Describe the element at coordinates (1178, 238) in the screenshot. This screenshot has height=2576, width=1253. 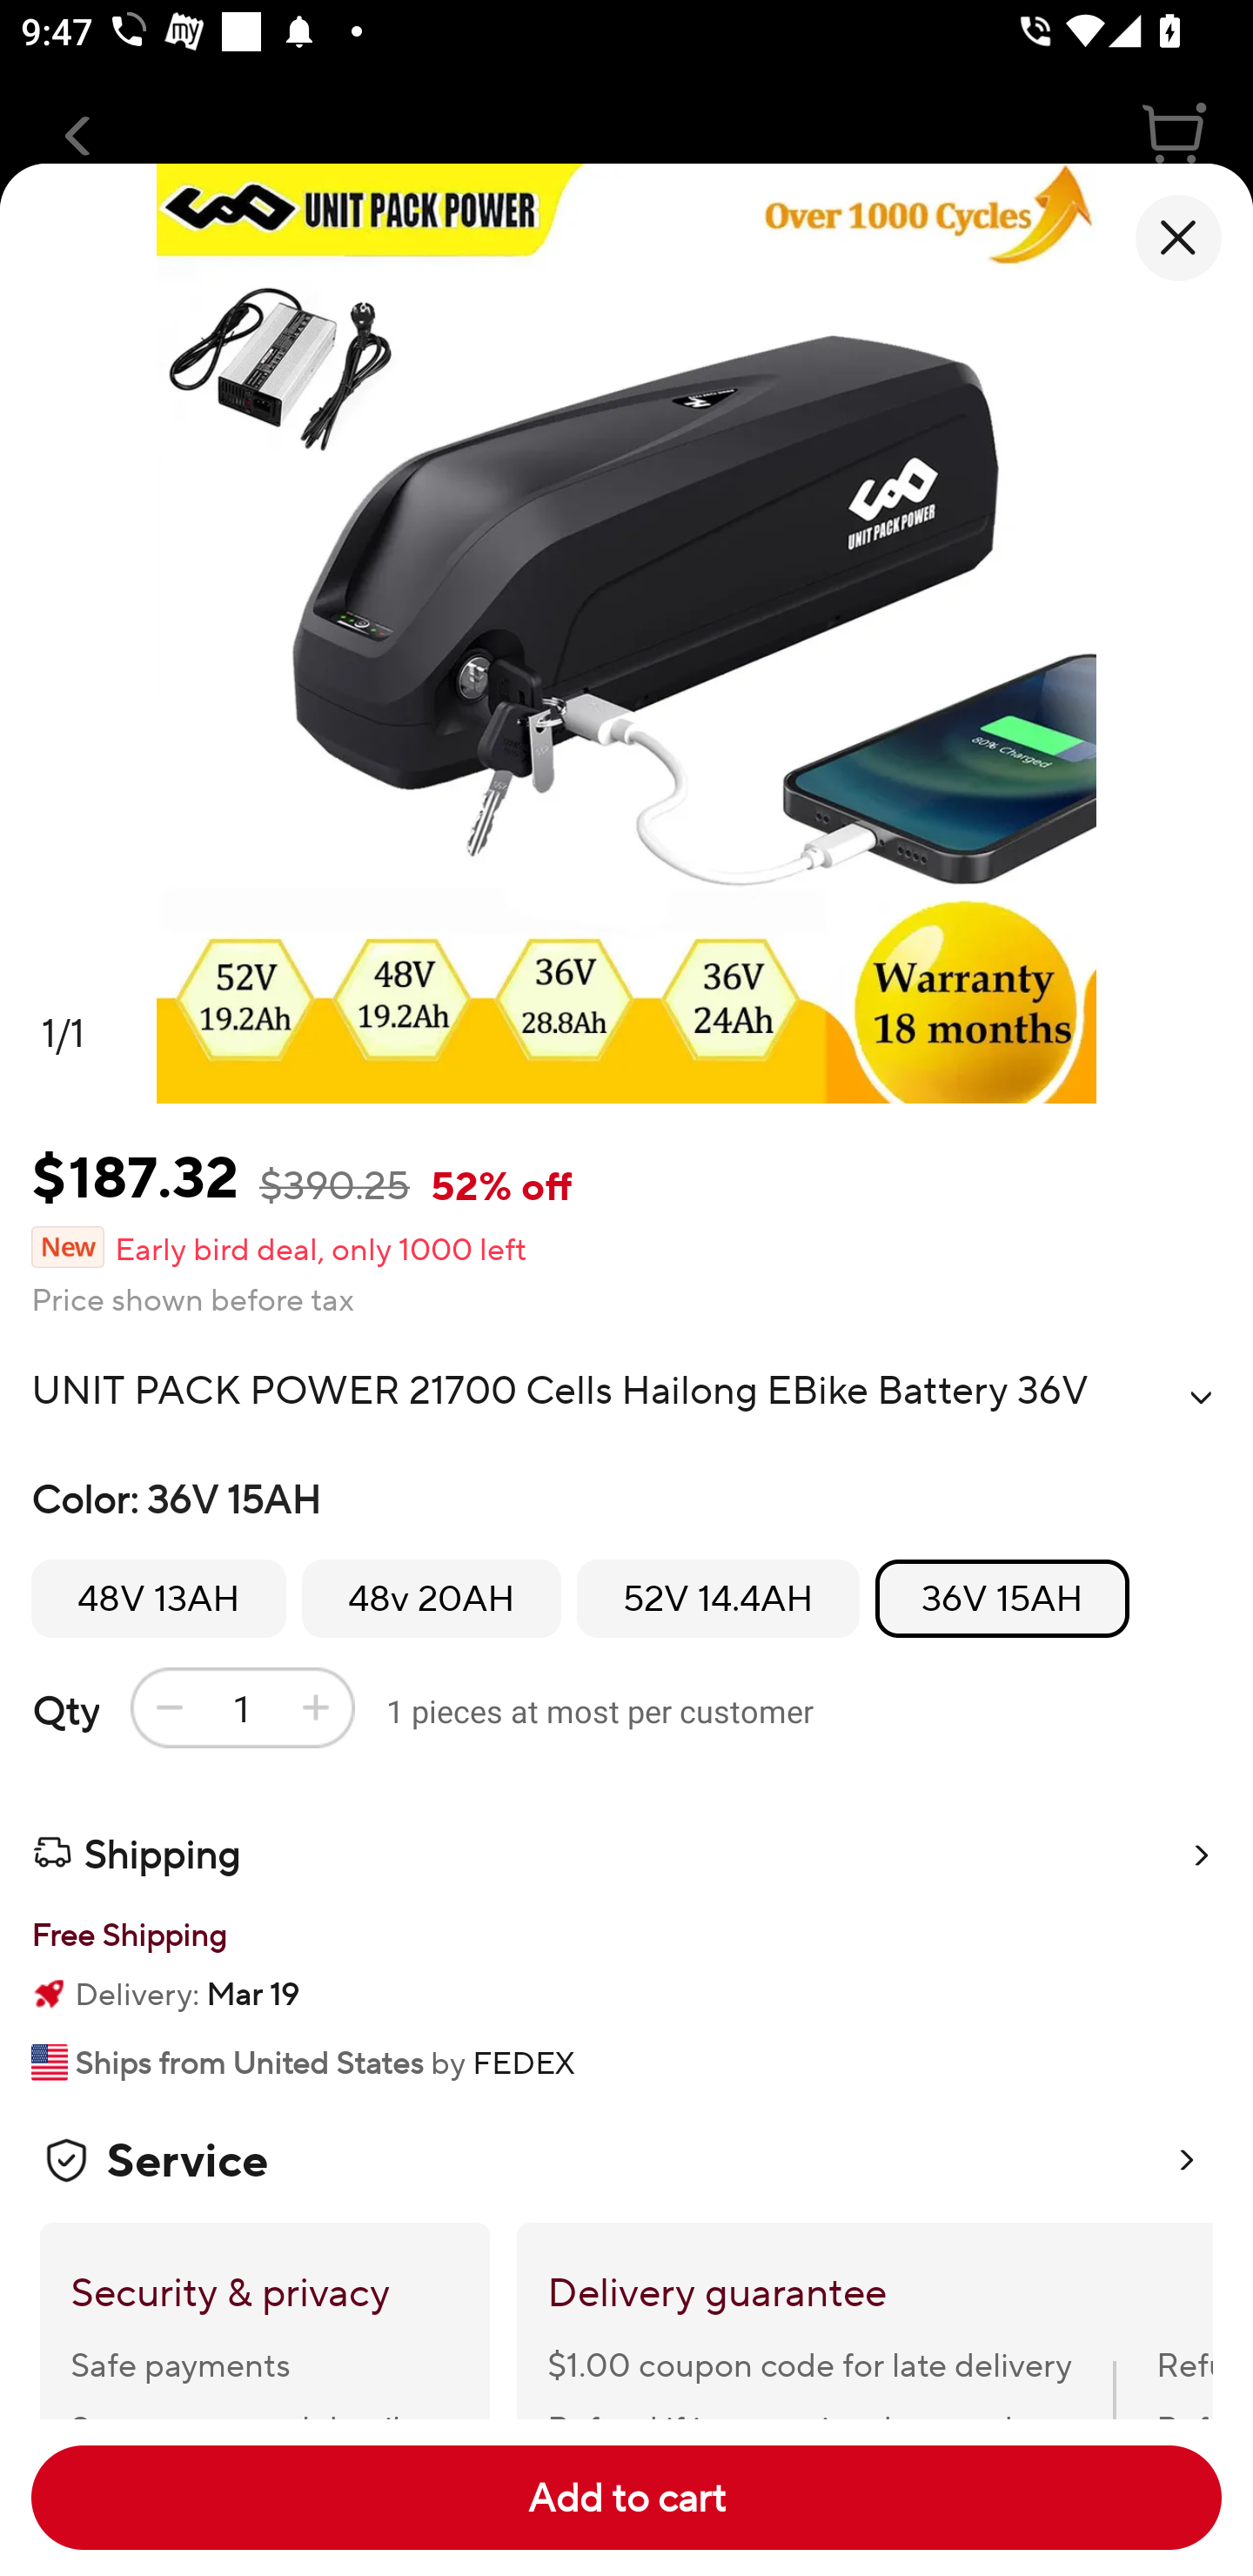
I see `close ` at that location.